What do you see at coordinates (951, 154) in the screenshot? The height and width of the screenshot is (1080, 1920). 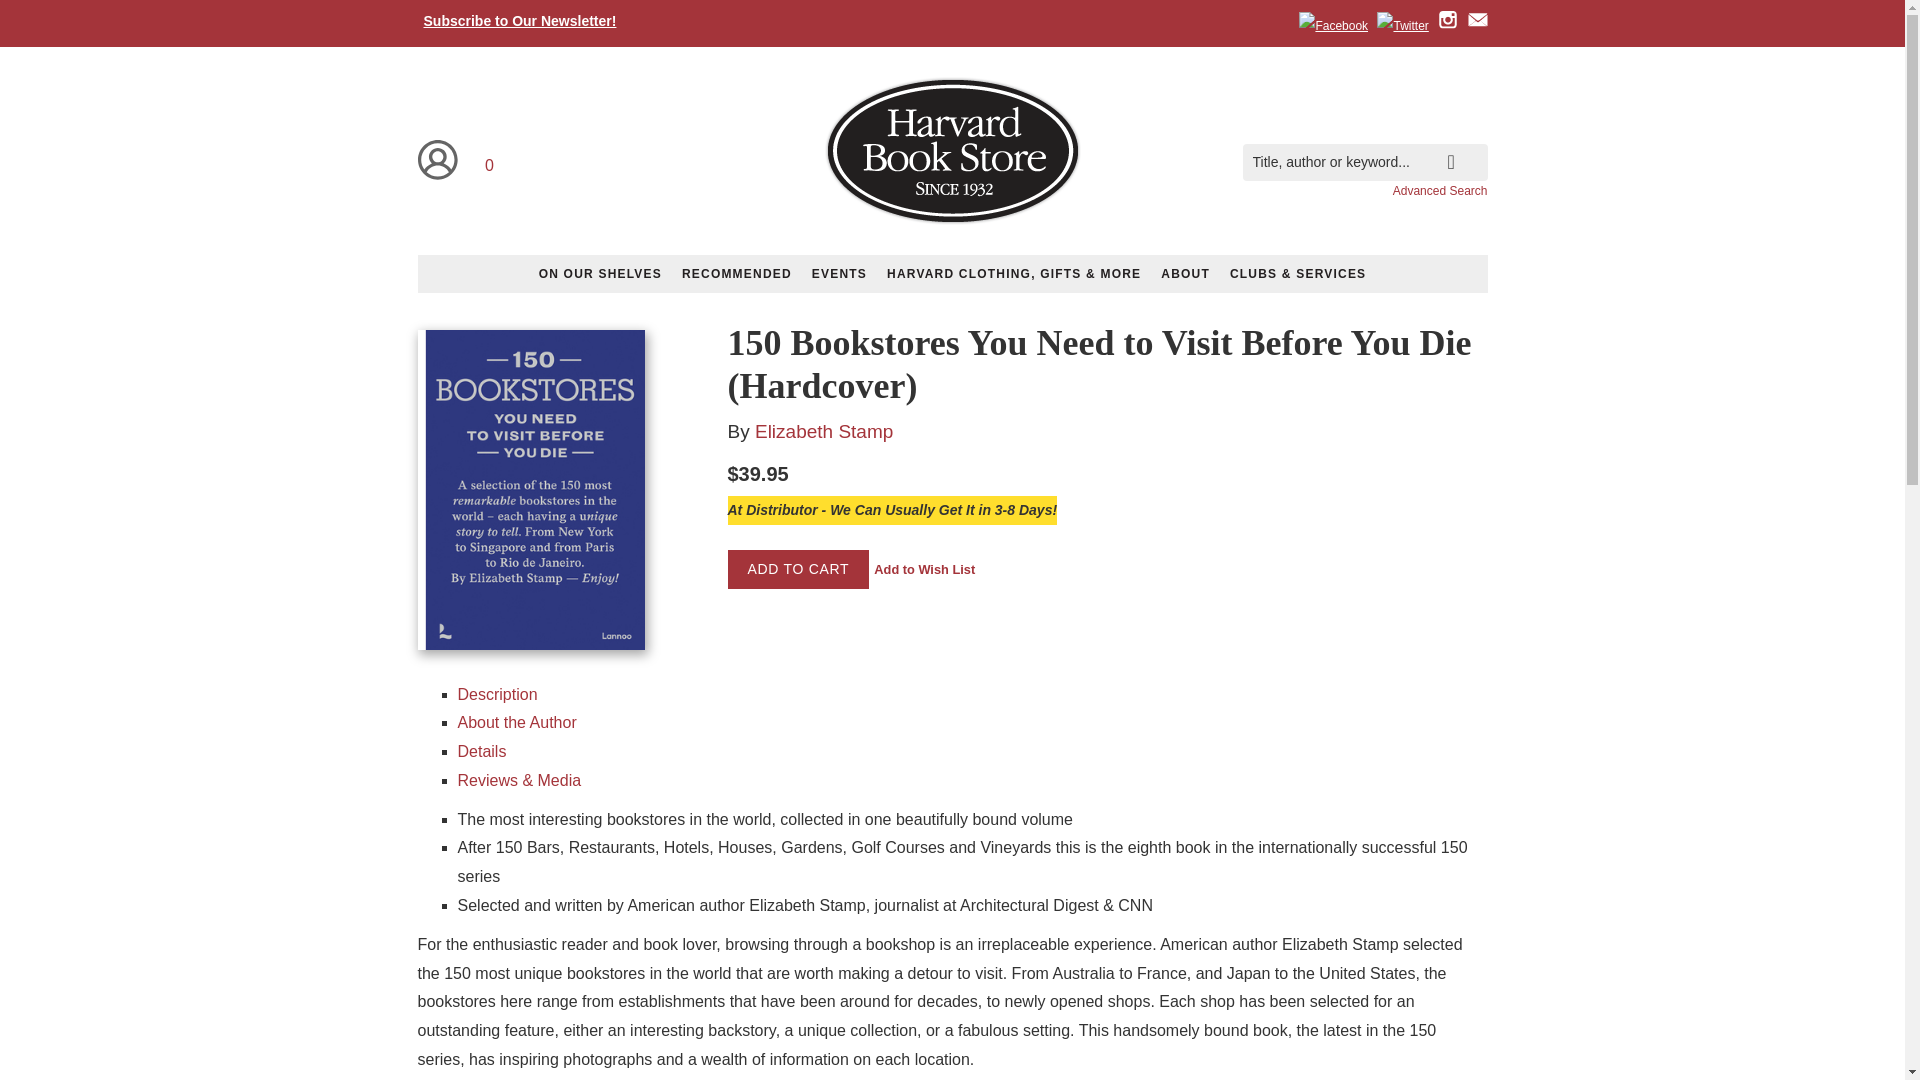 I see `Home` at bounding box center [951, 154].